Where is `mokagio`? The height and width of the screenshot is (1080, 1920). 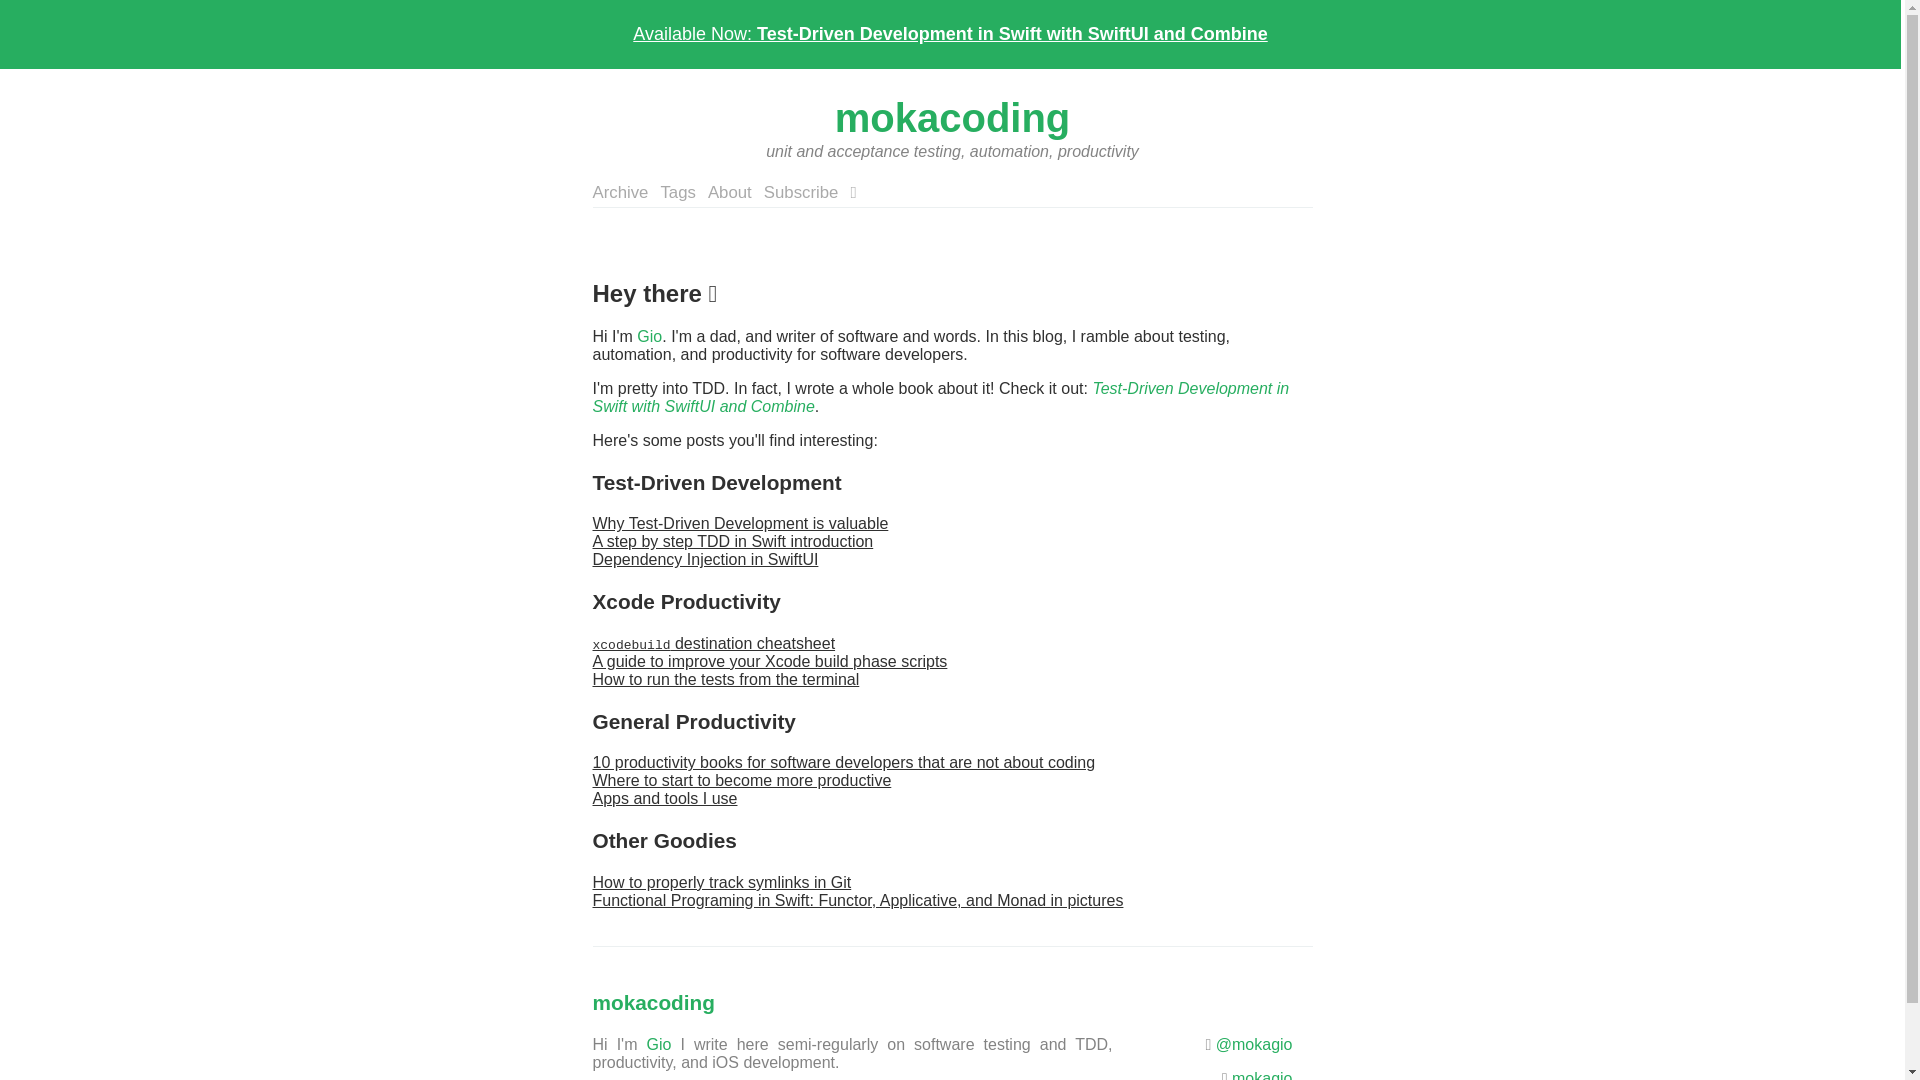
mokagio is located at coordinates (1262, 1075).